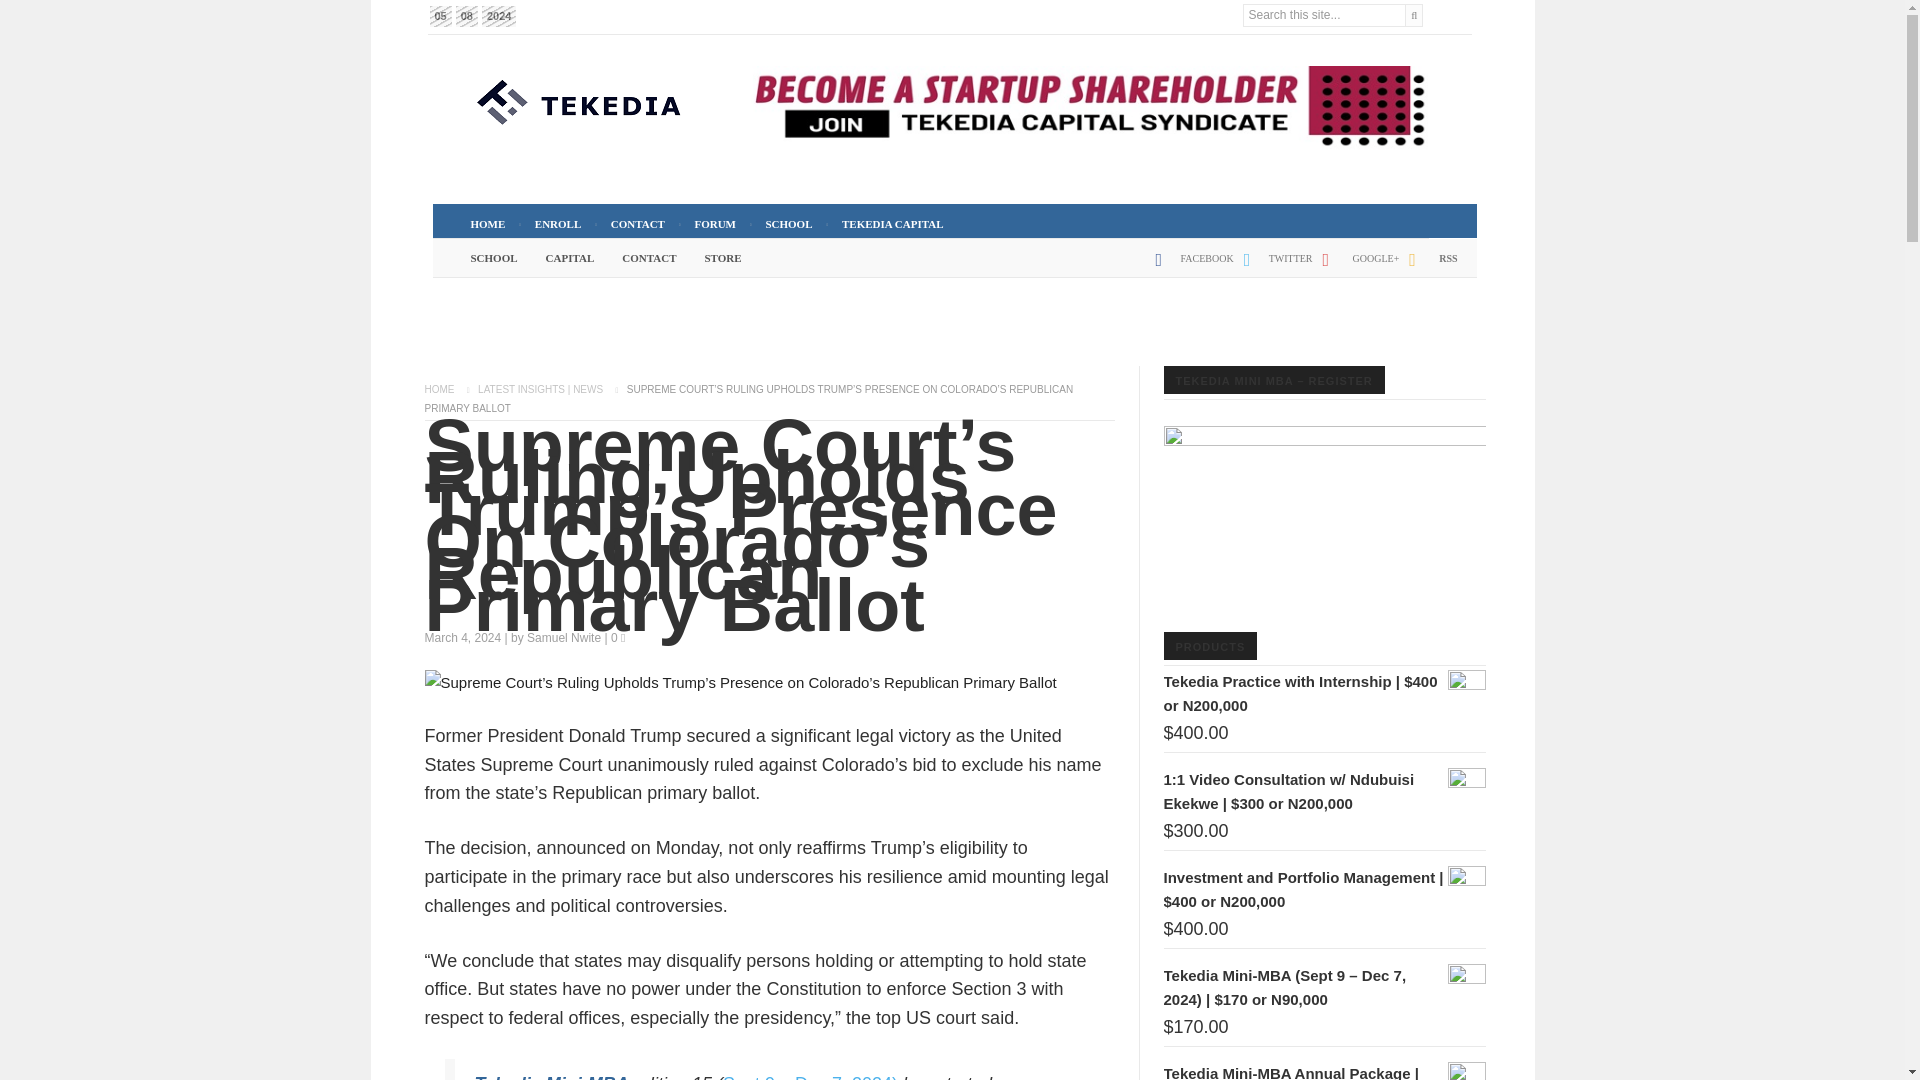 Image resolution: width=1920 pixels, height=1080 pixels. Describe the element at coordinates (1428, 266) in the screenshot. I see `rss` at that location.